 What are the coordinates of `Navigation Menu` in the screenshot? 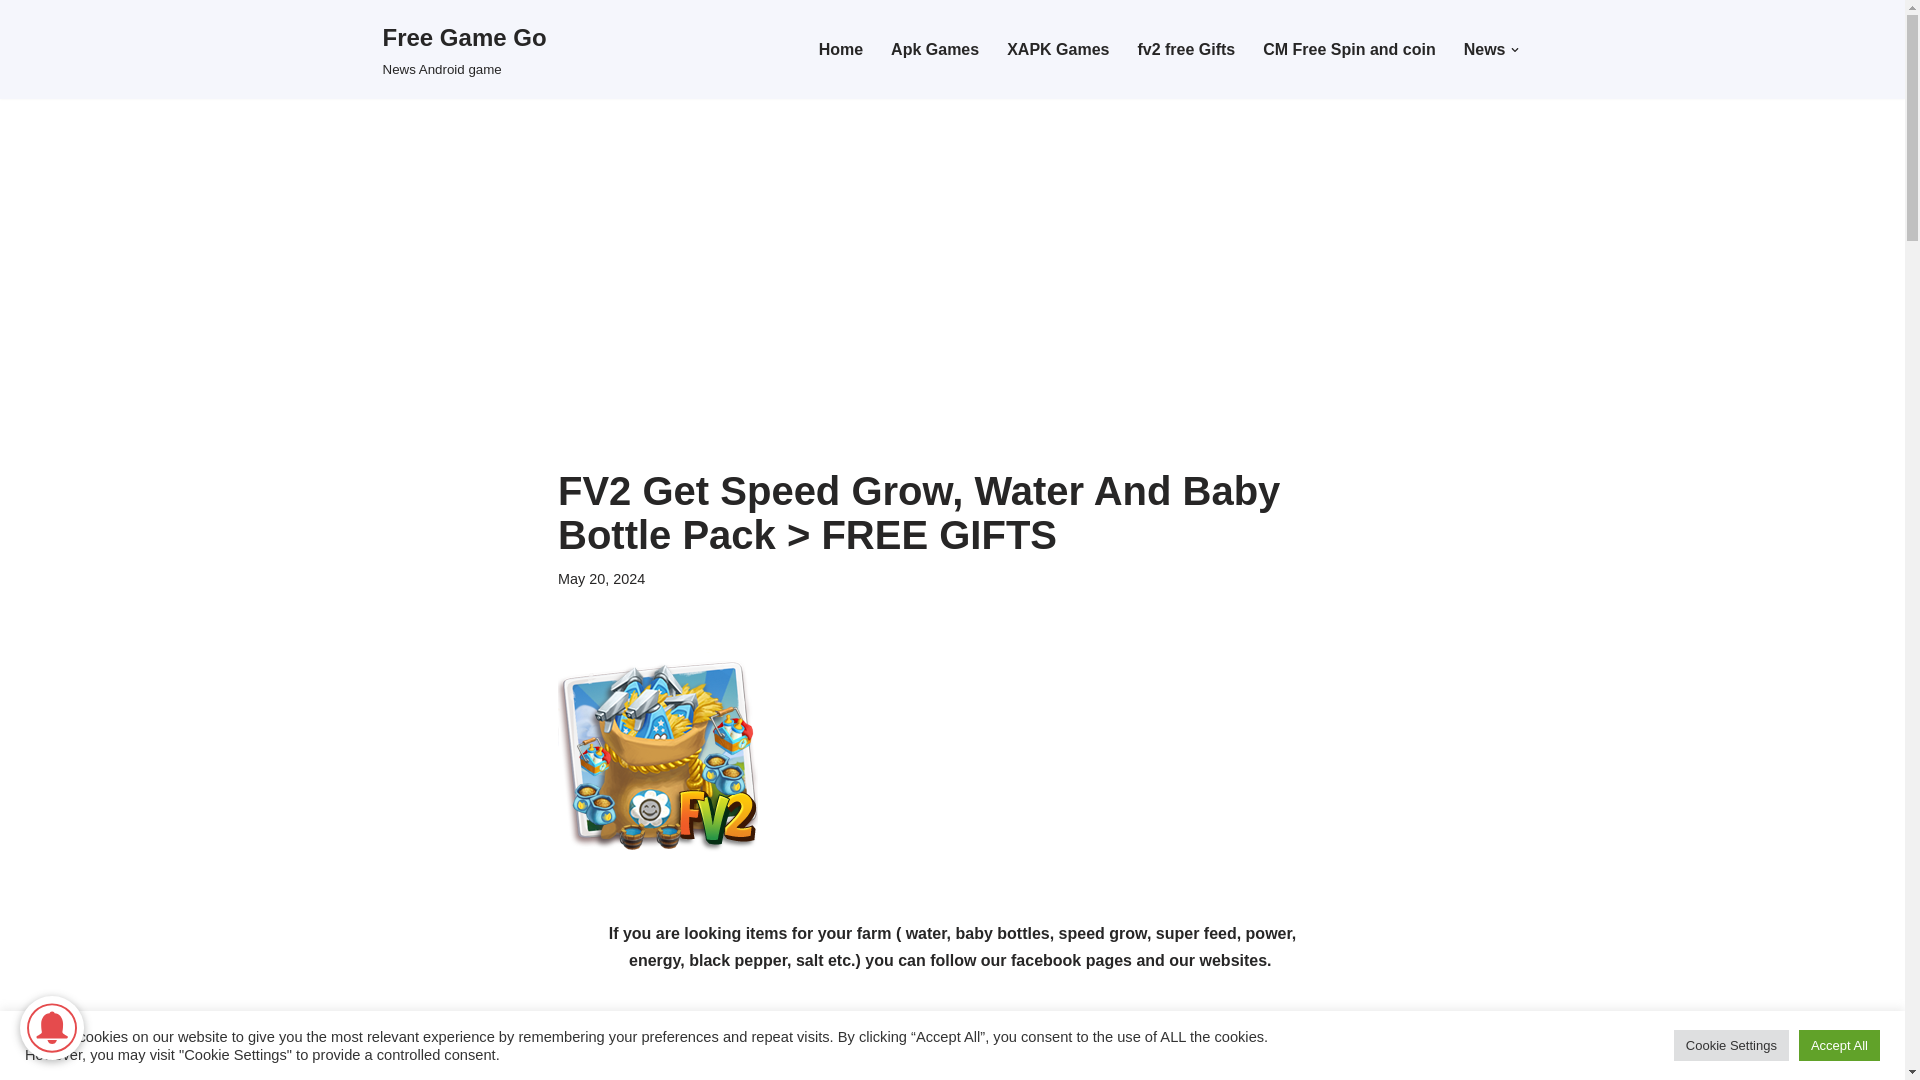 It's located at (464, 50).